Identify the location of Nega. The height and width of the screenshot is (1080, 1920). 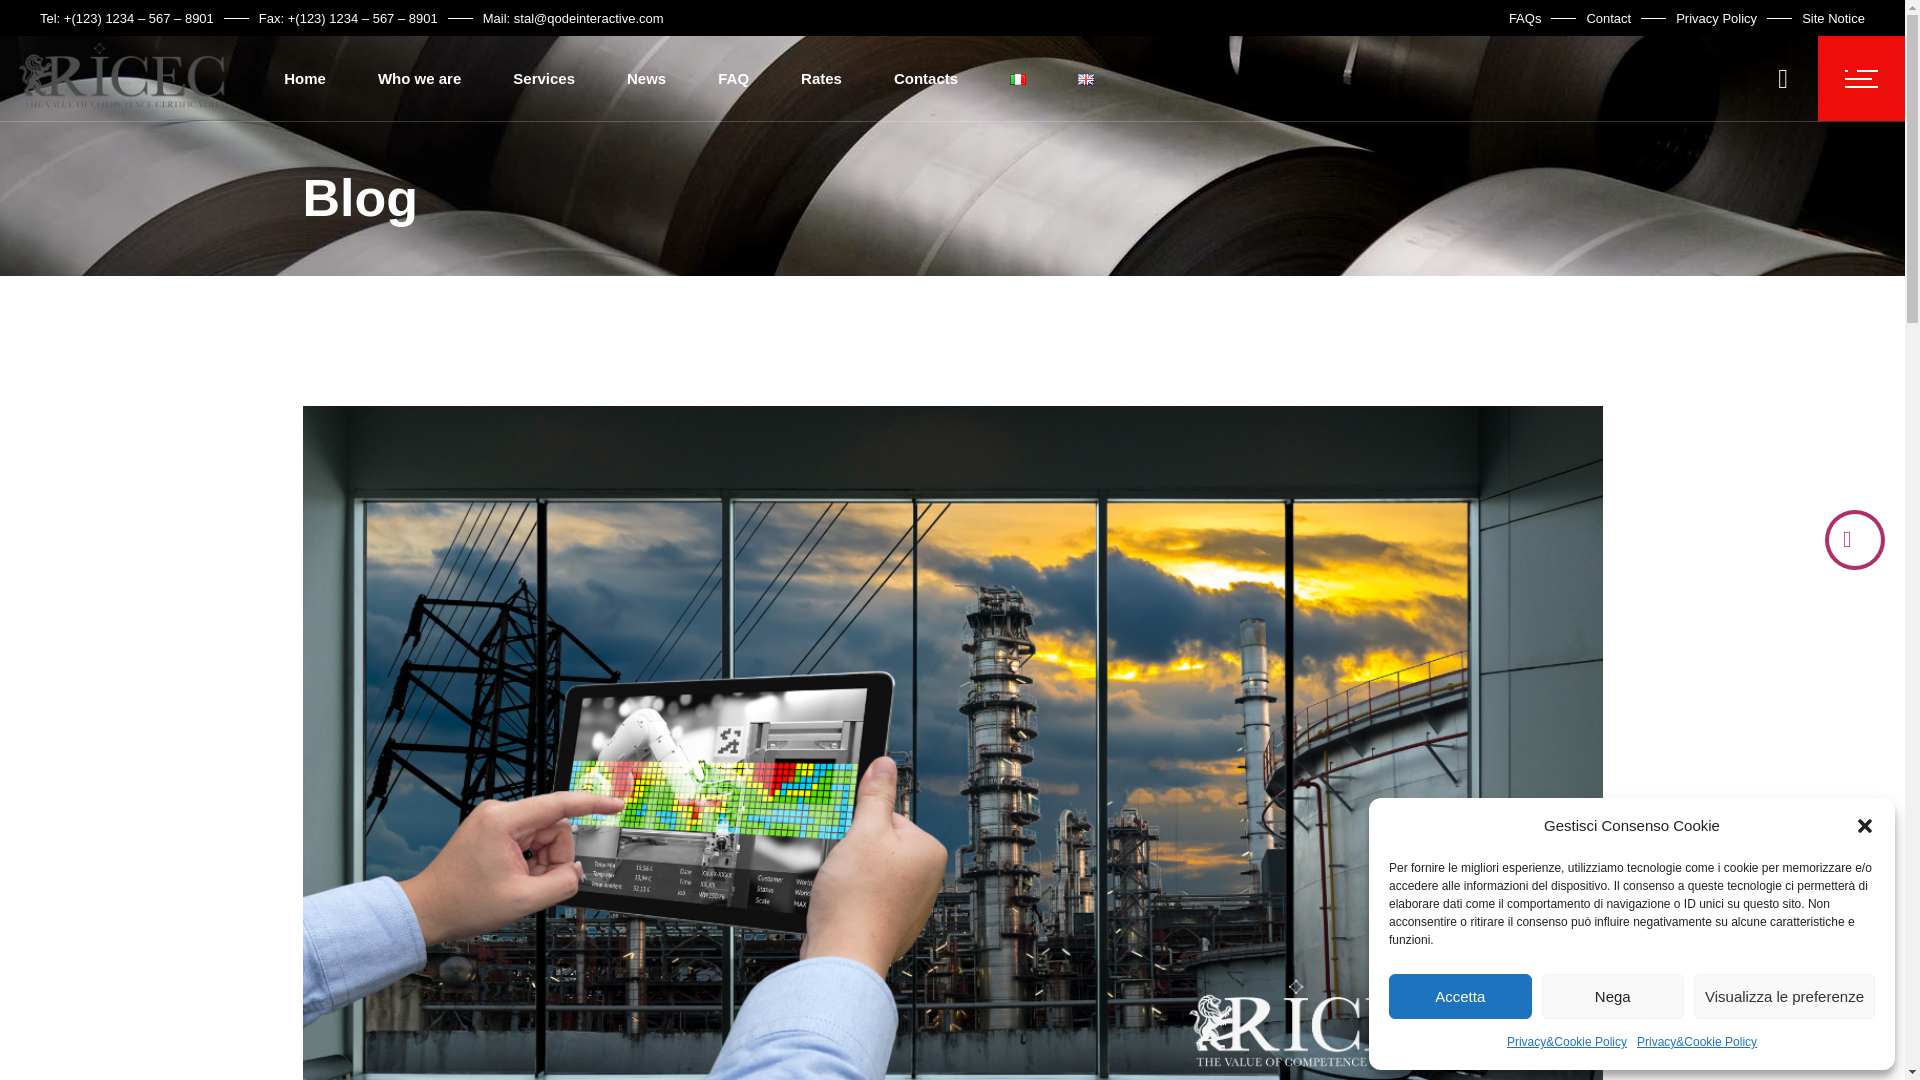
(1613, 996).